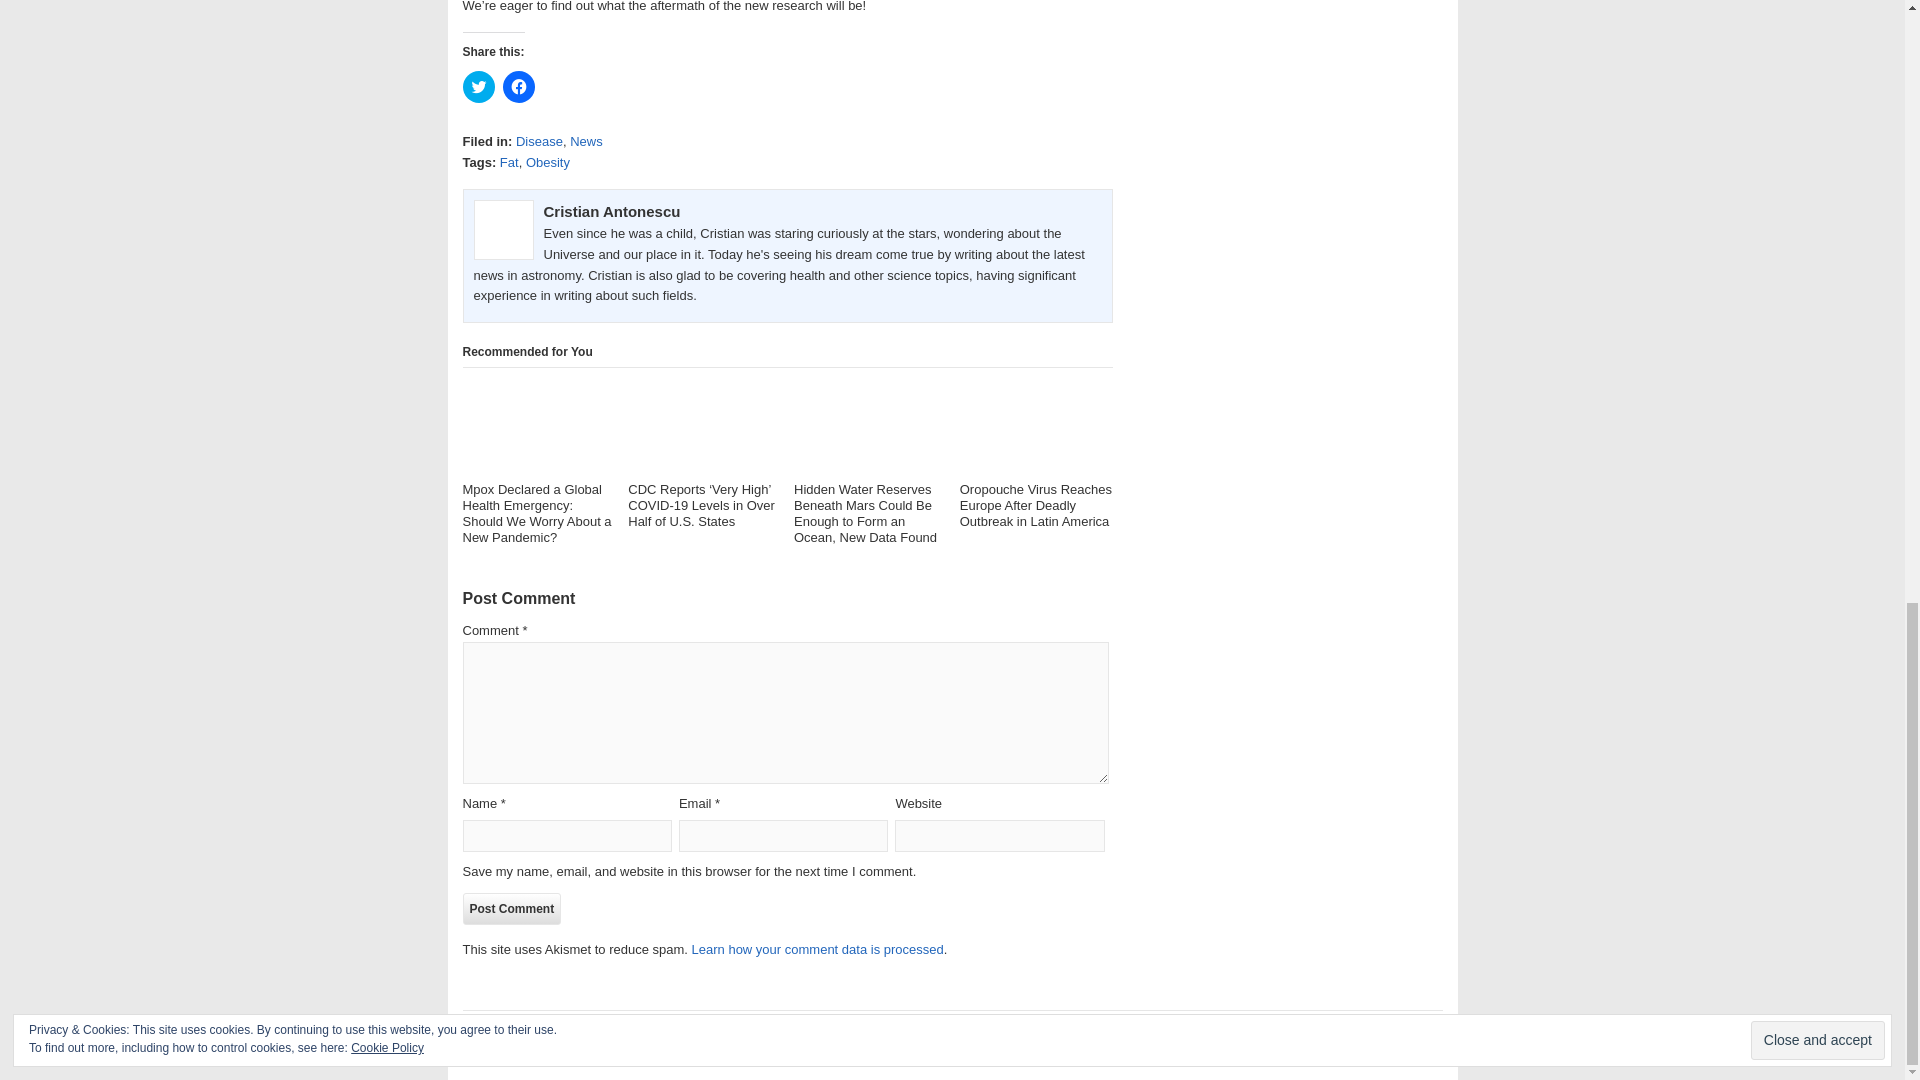  Describe the element at coordinates (517, 86) in the screenshot. I see `Click to share on Facebook` at that location.